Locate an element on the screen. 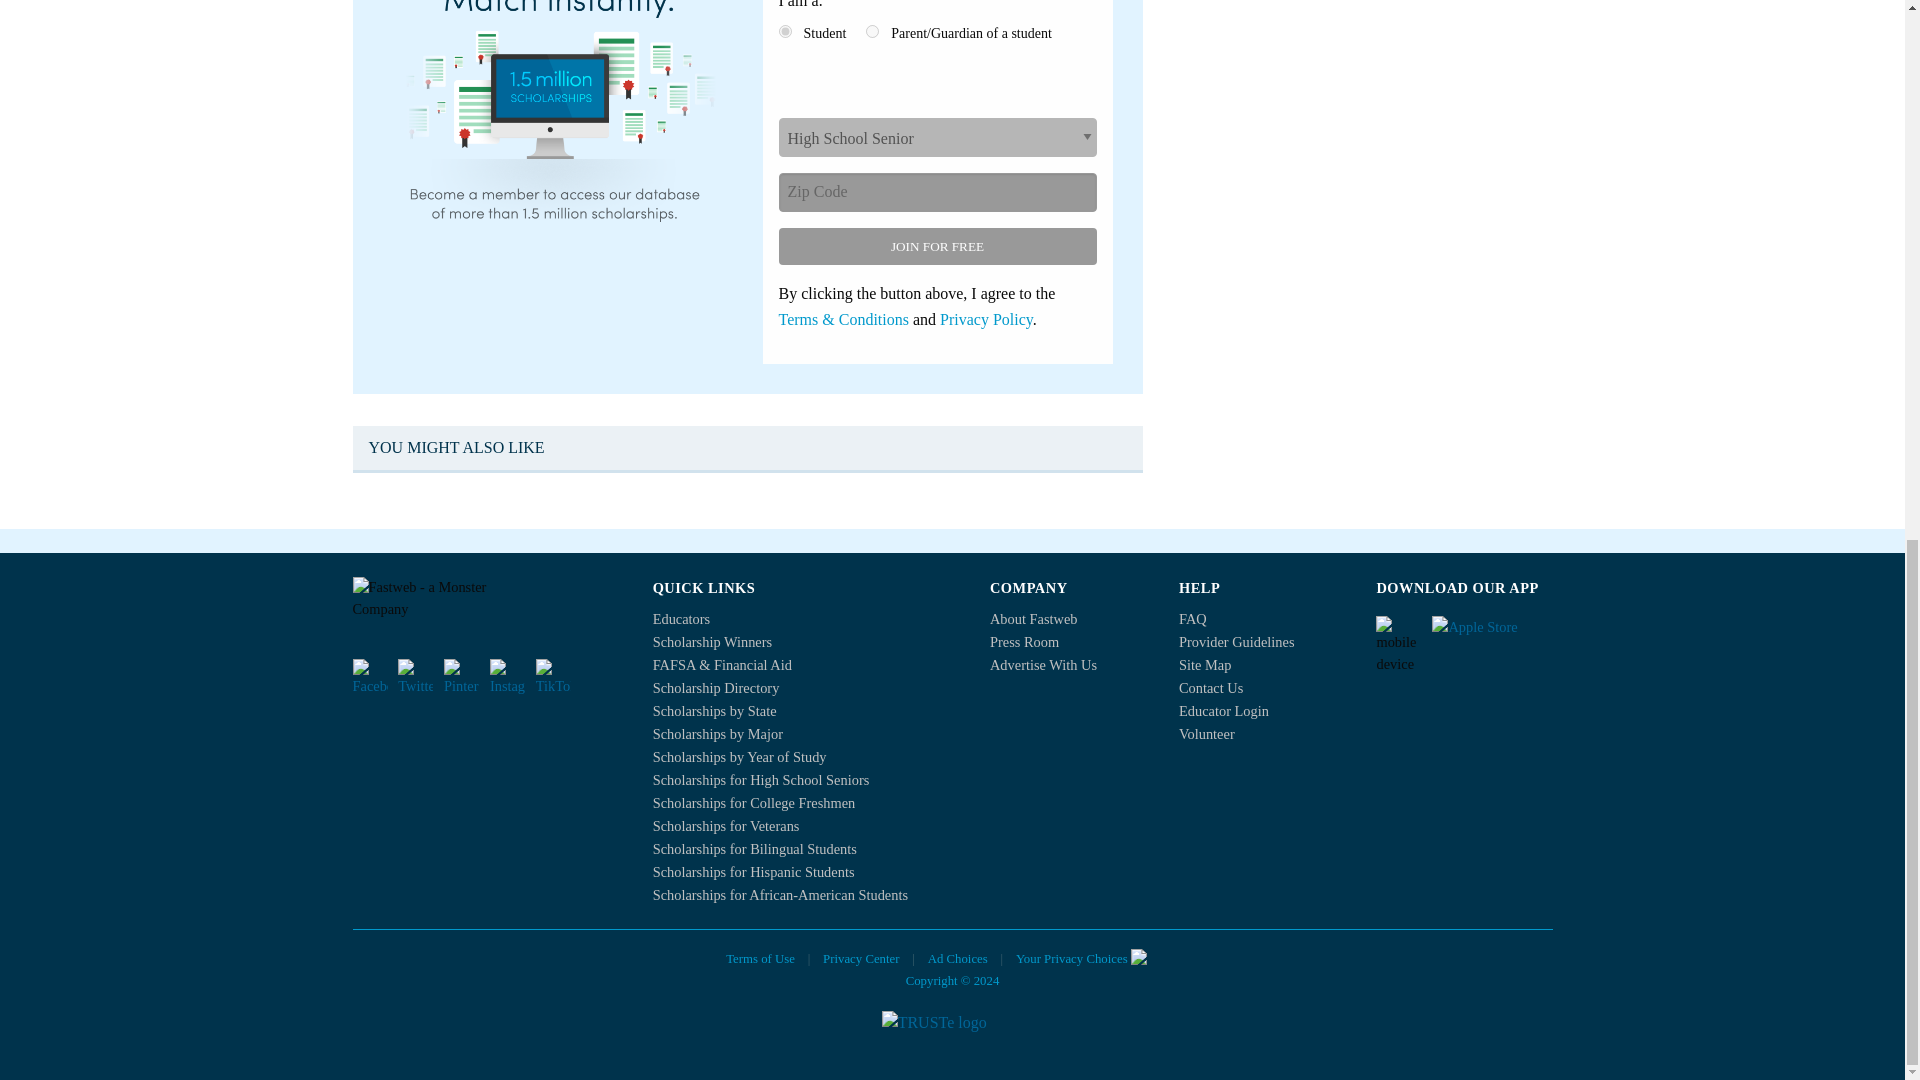  Join for free is located at coordinates (936, 246).